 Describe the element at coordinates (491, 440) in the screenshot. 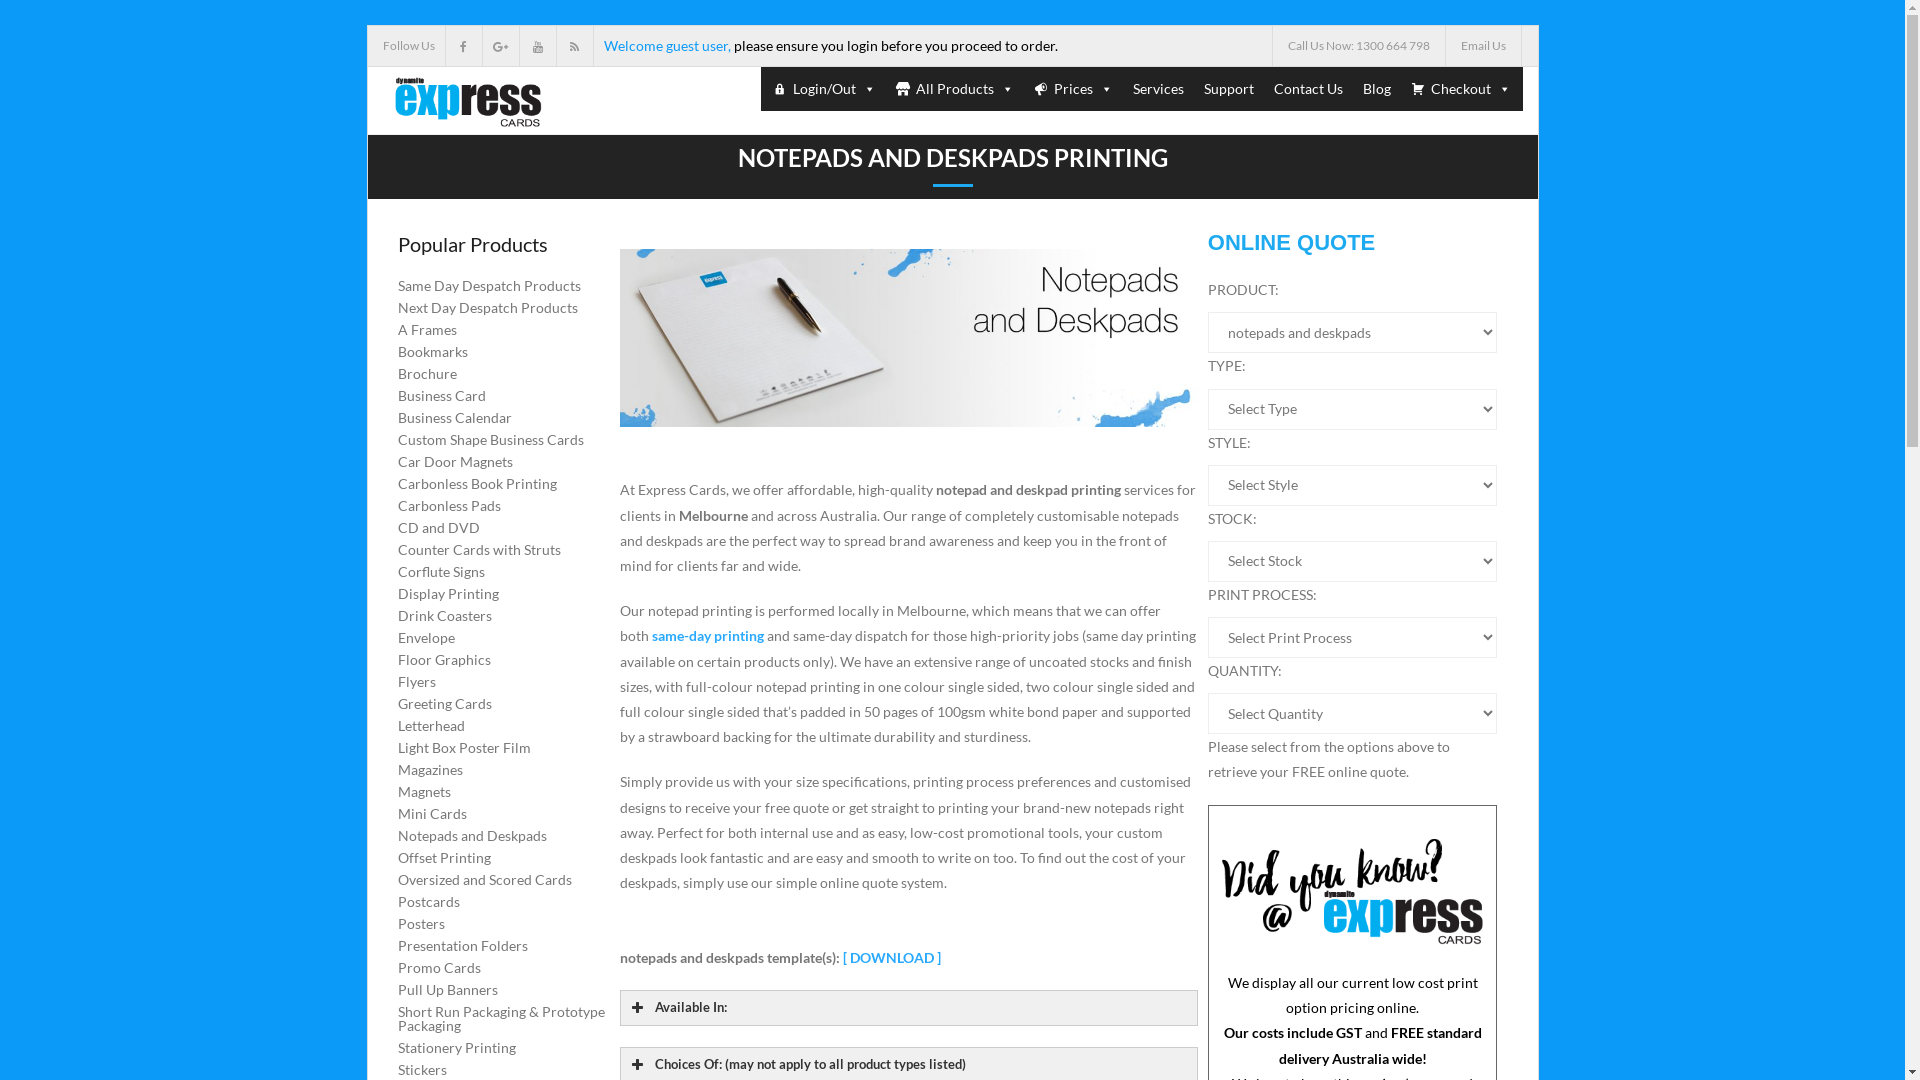

I see `Custom Shape Business Cards` at that location.